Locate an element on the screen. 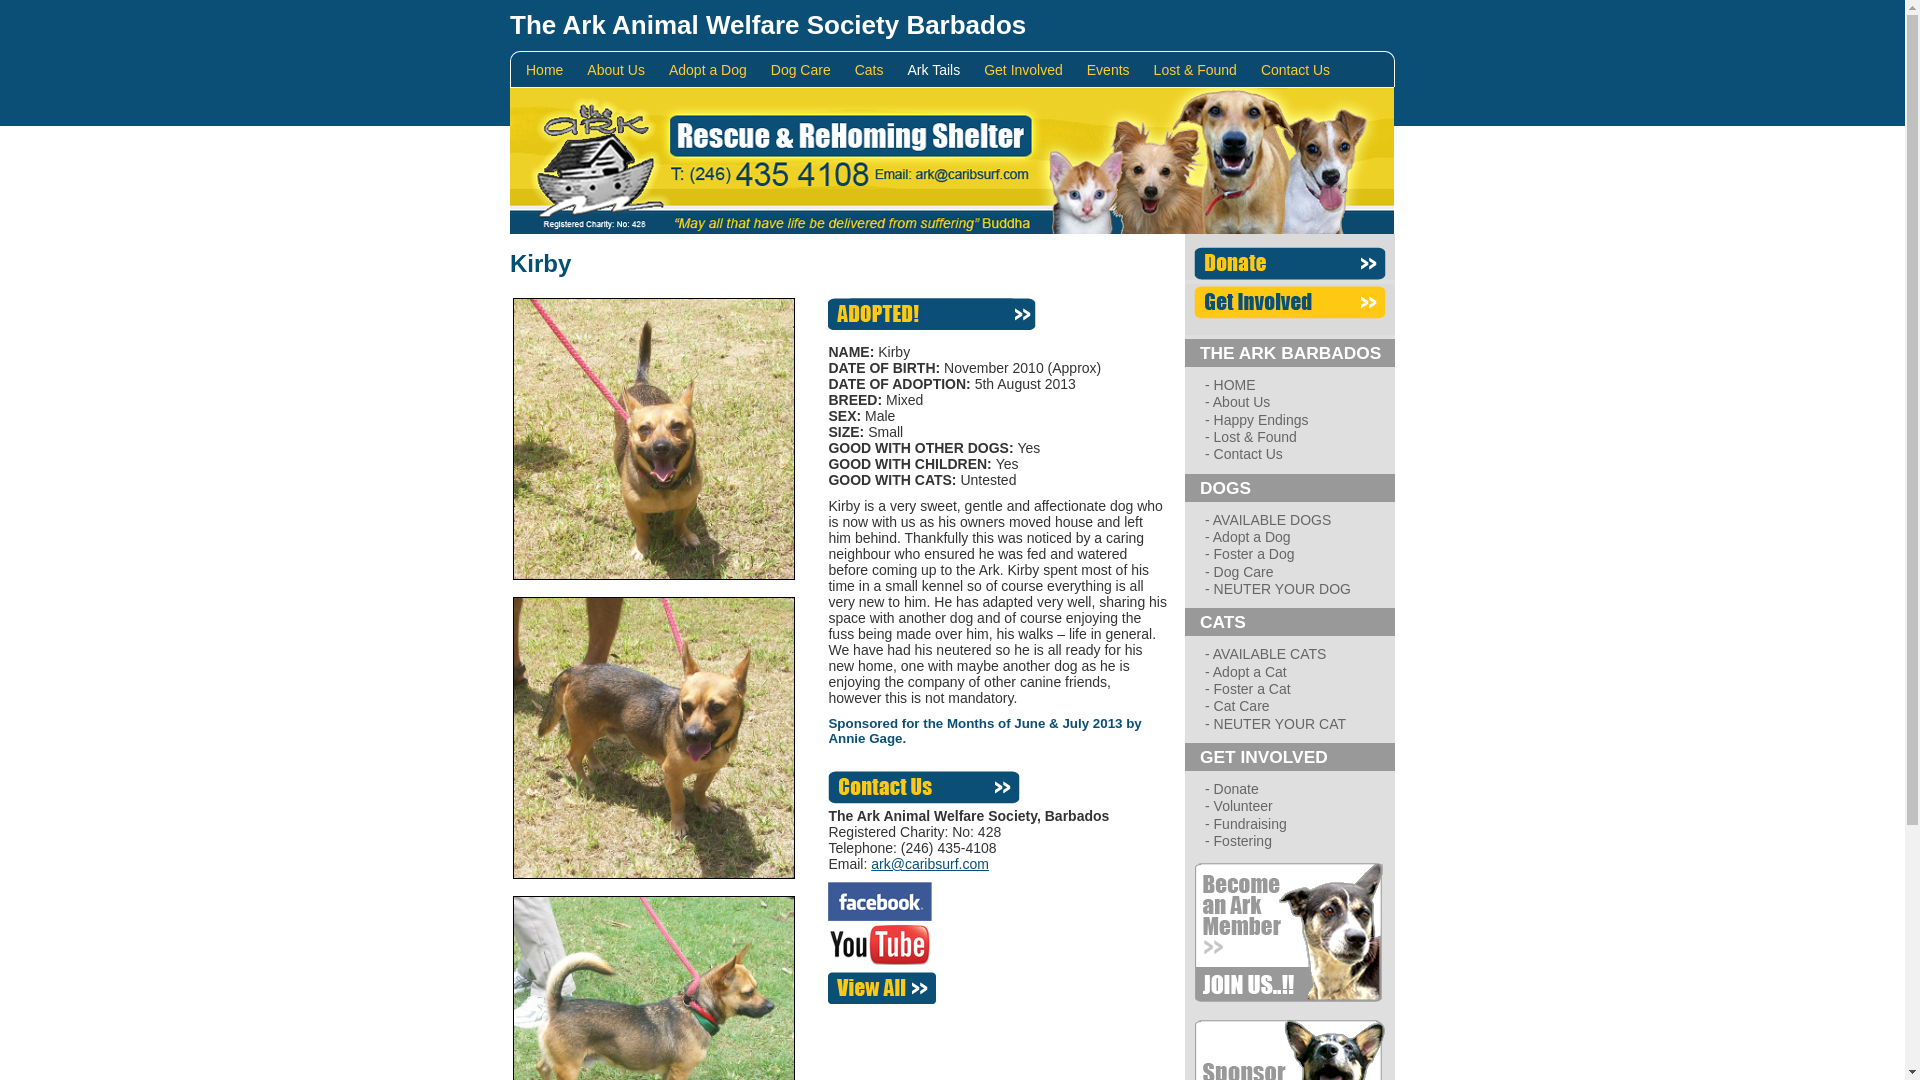  The Ark Animal Welfare Society Barbados is located at coordinates (768, 24).